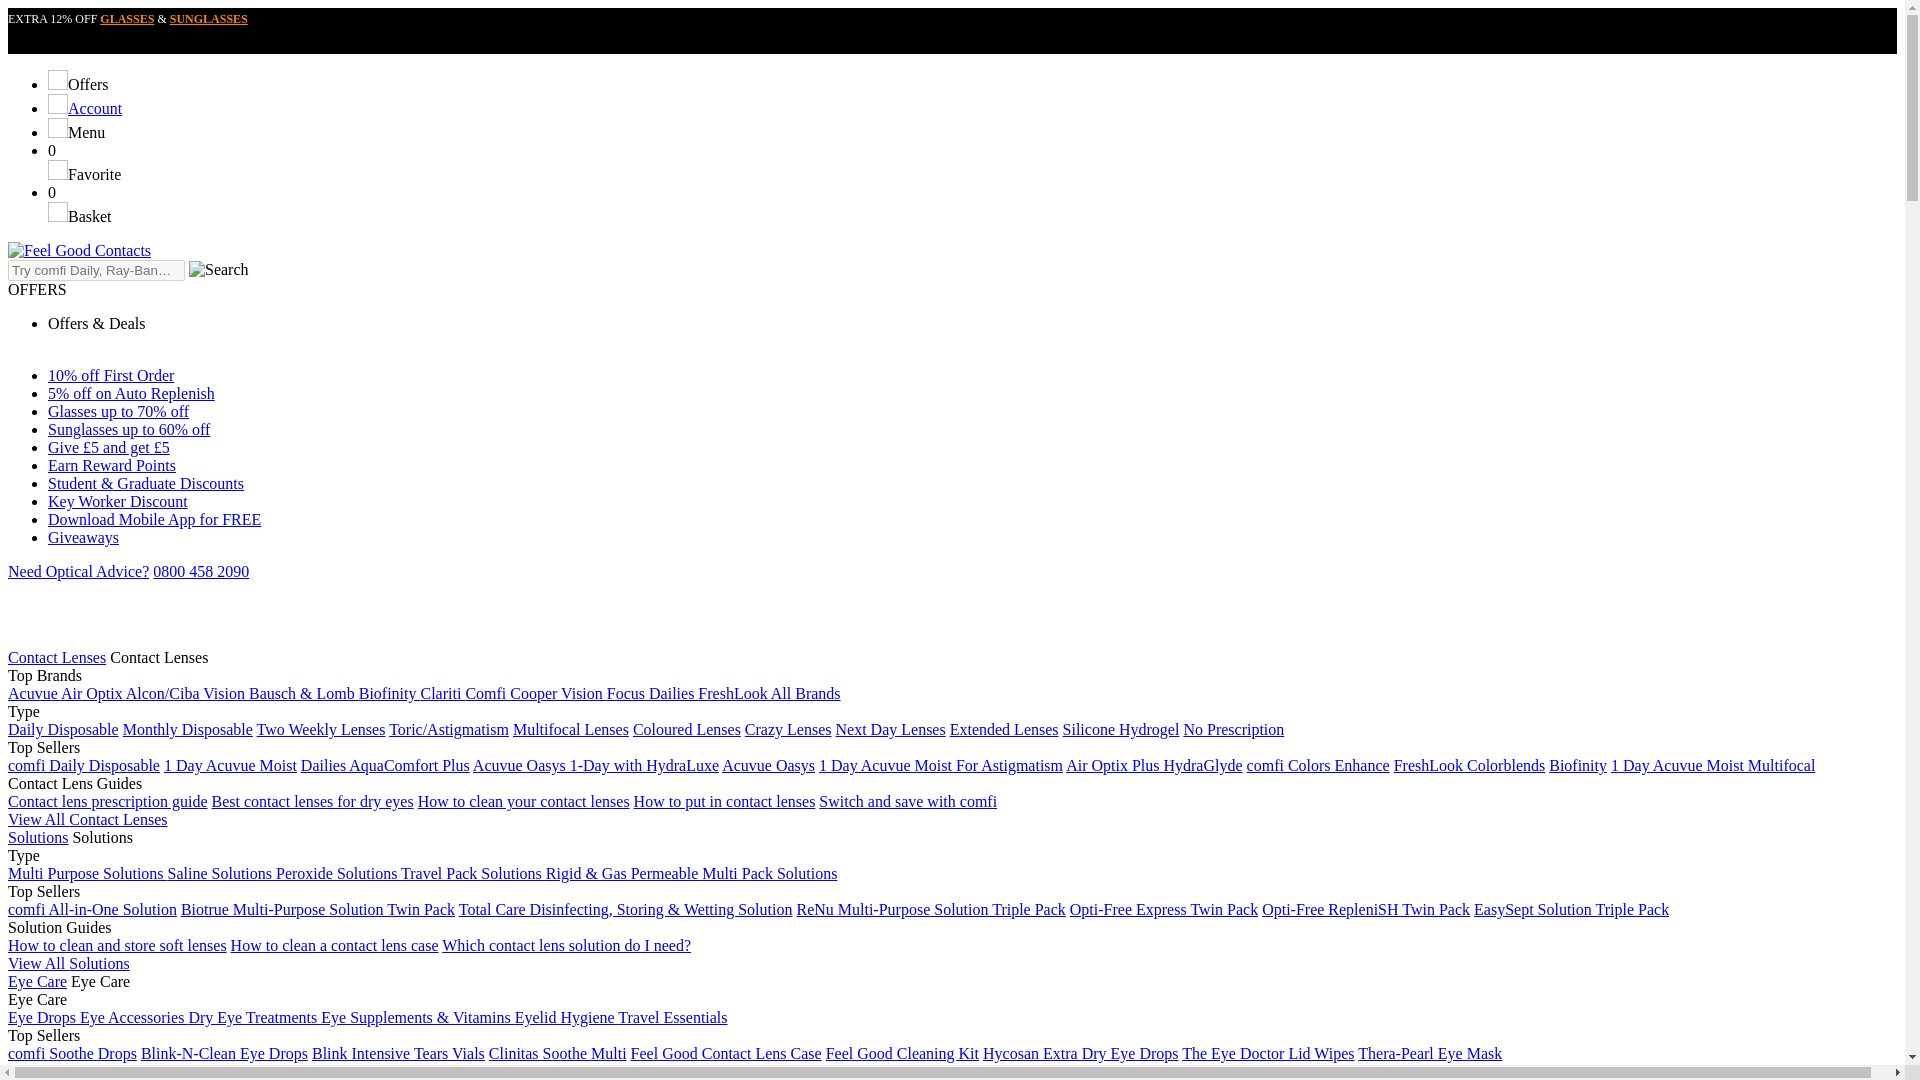  I want to click on FreshLook, so click(734, 693).